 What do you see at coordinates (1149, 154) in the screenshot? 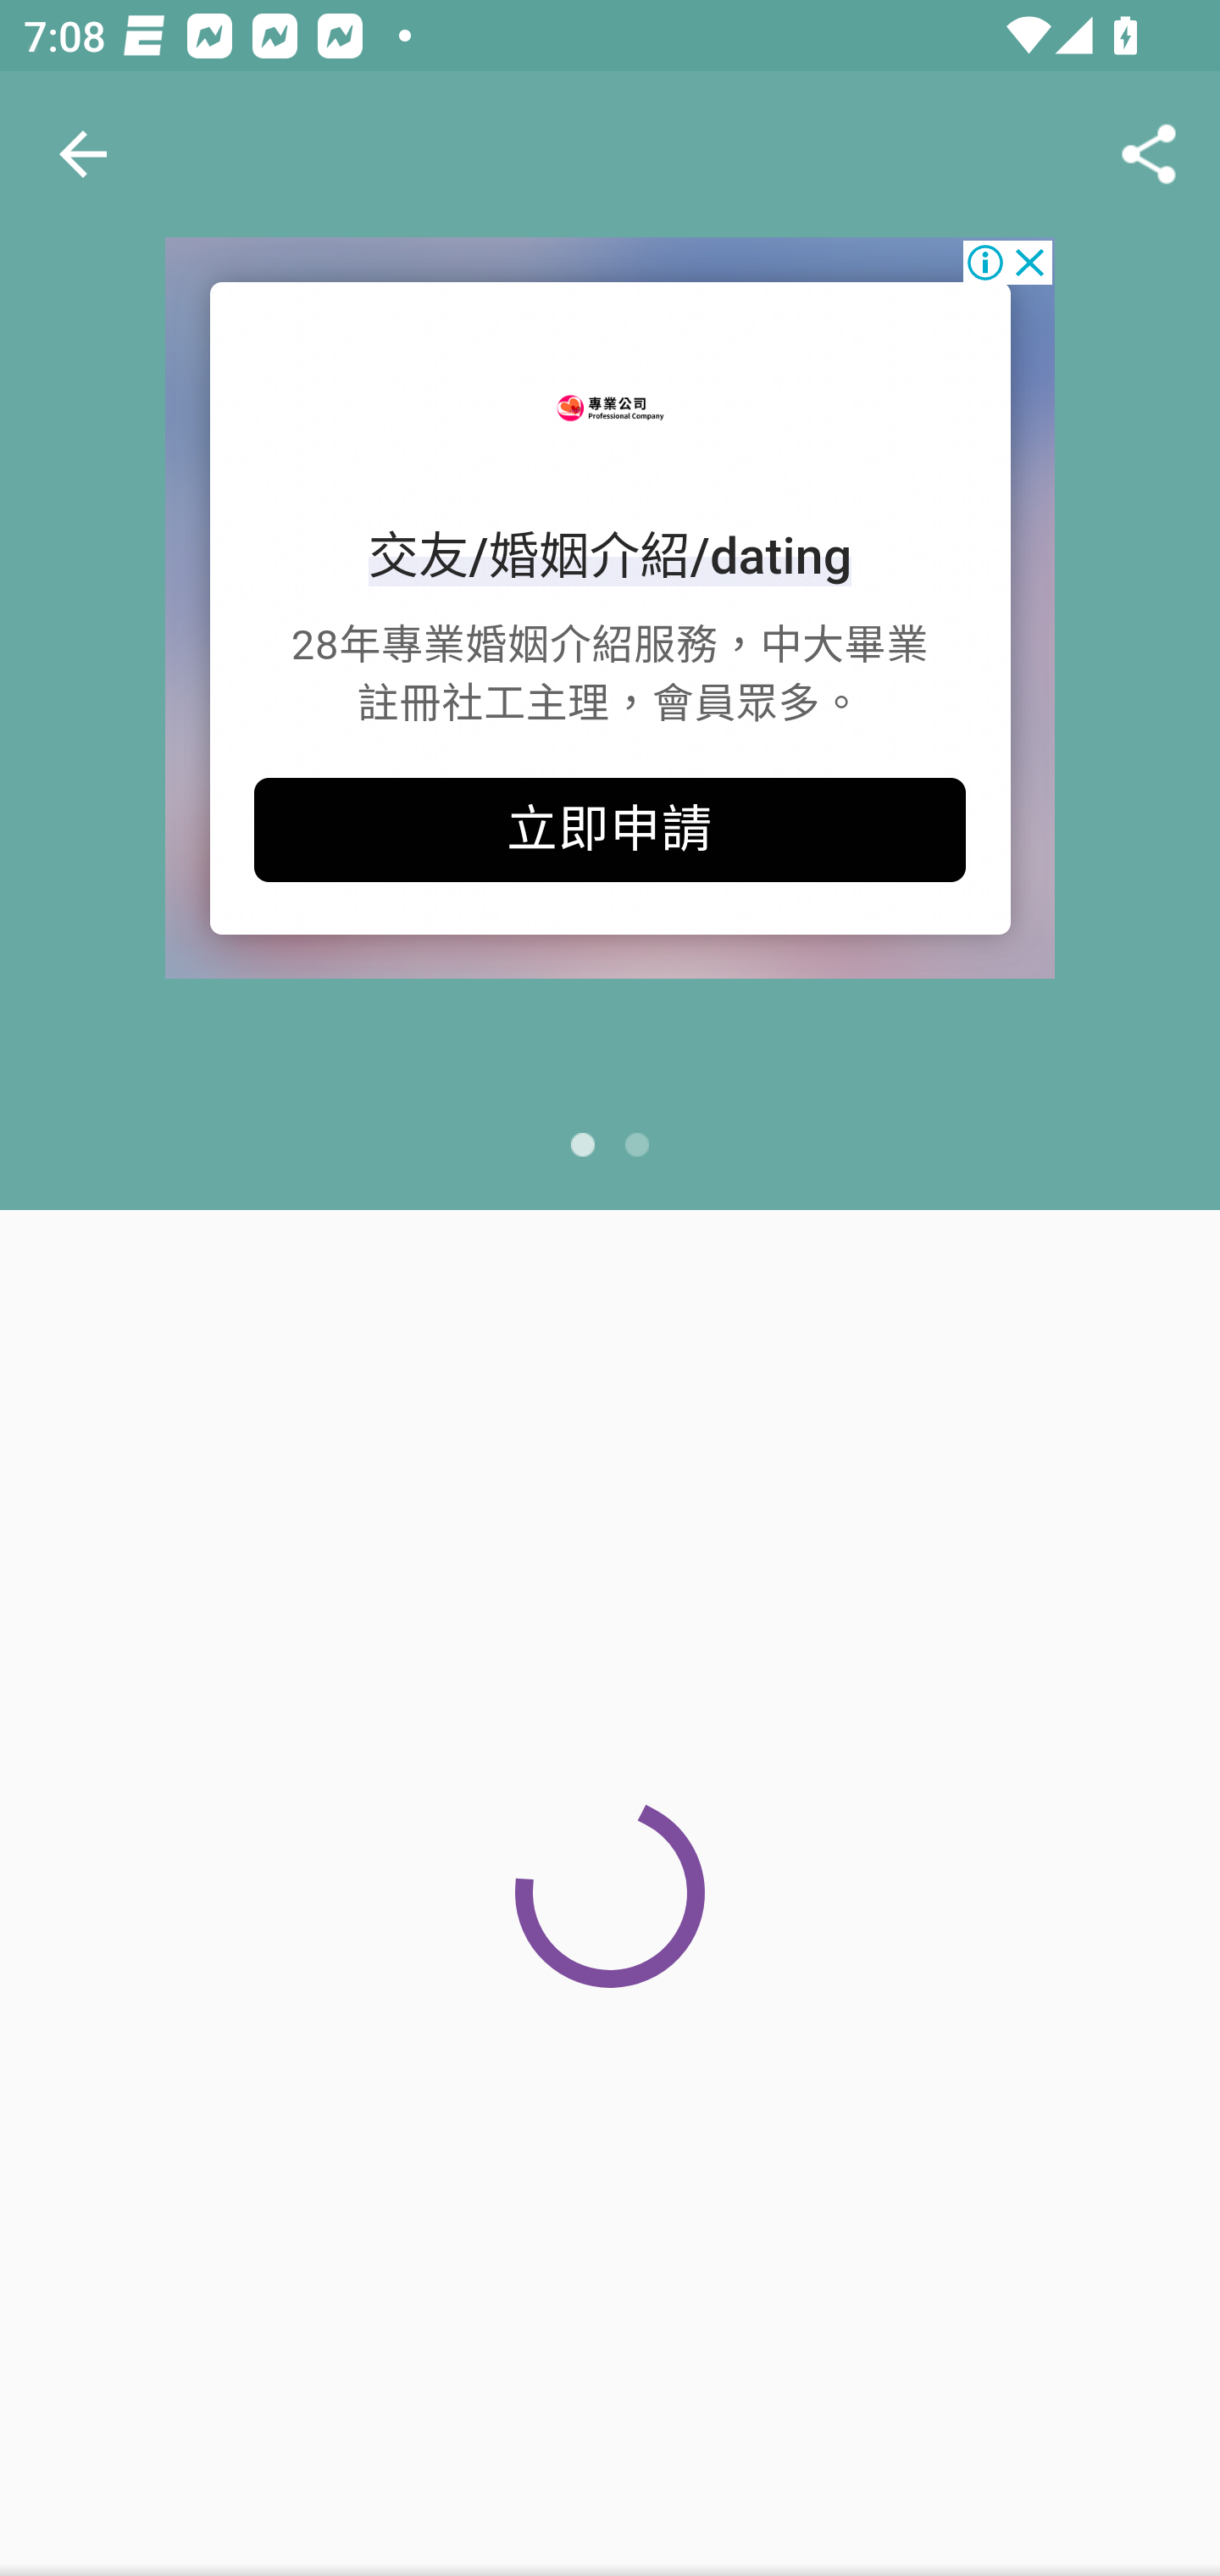
I see `Share...` at bounding box center [1149, 154].